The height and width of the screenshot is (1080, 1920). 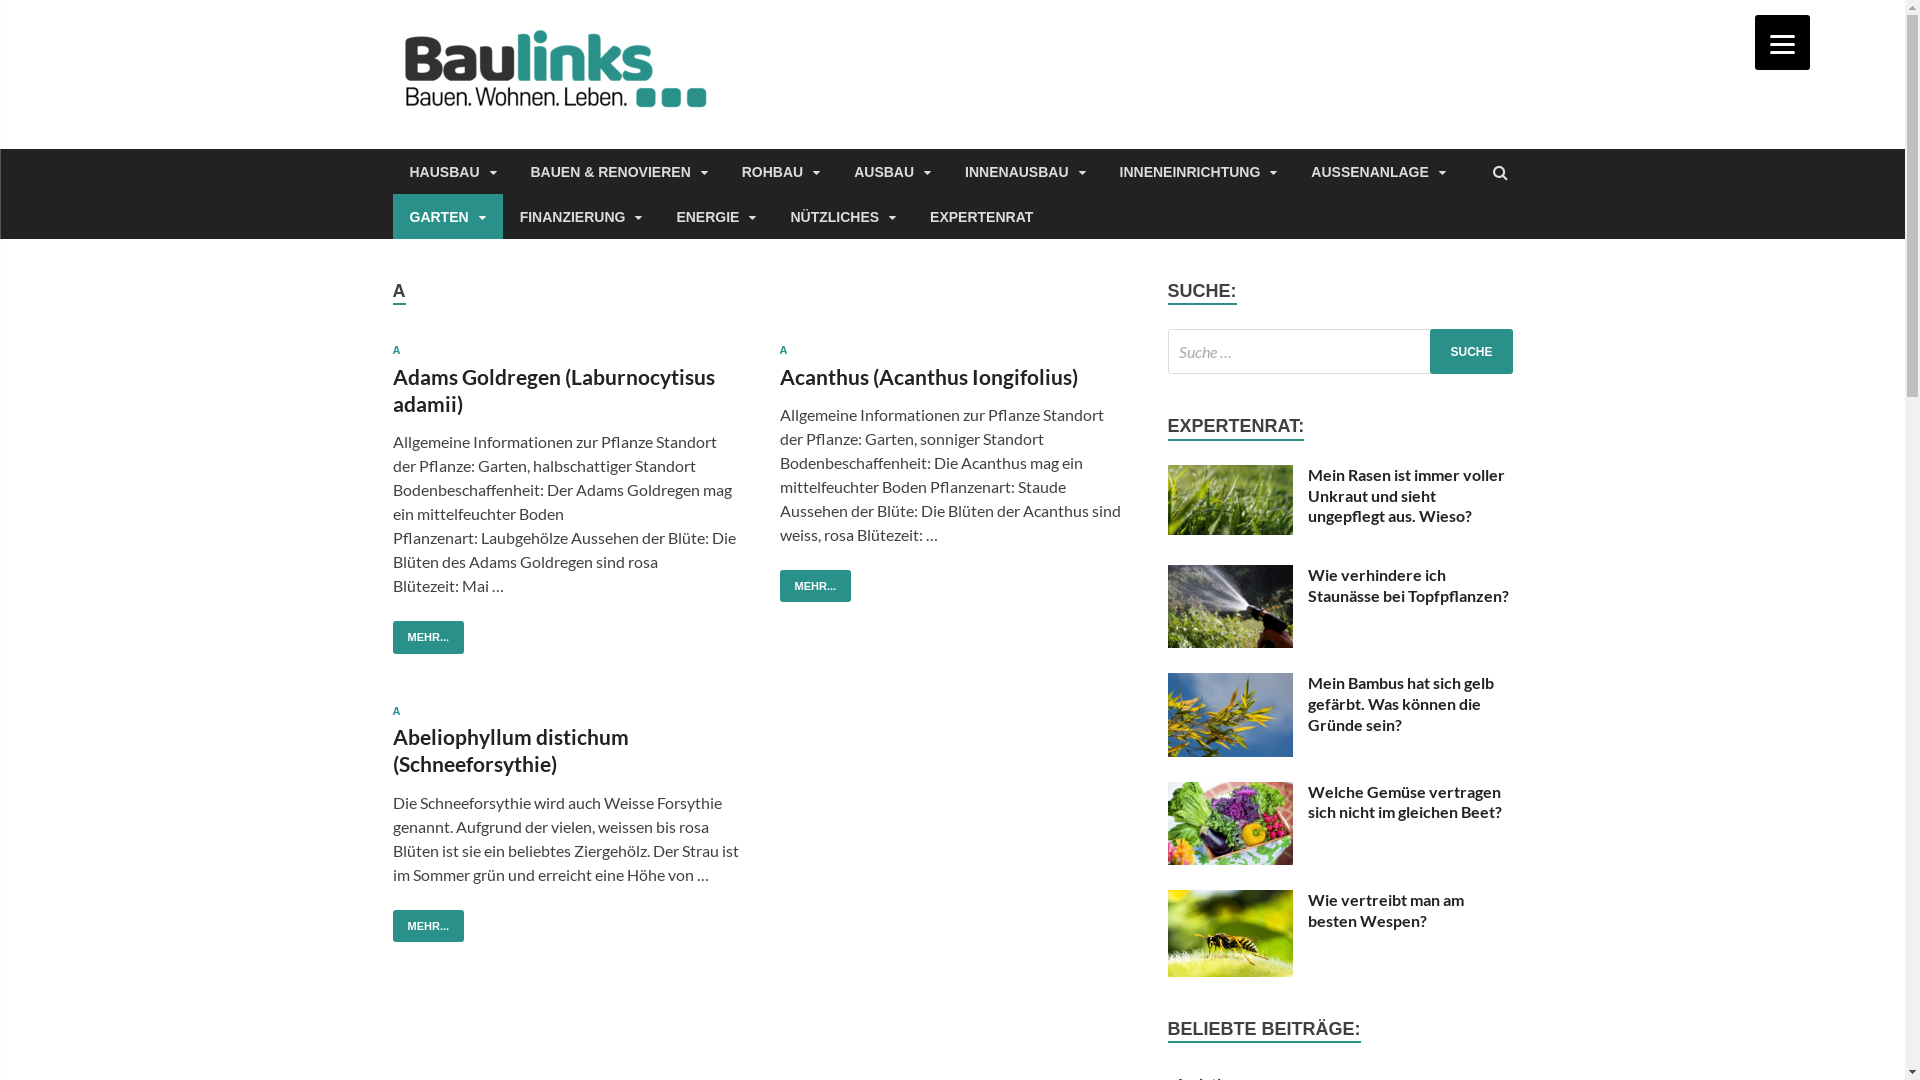 What do you see at coordinates (1386, 910) in the screenshot?
I see `Wie vertreibt man am besten Wespen?` at bounding box center [1386, 910].